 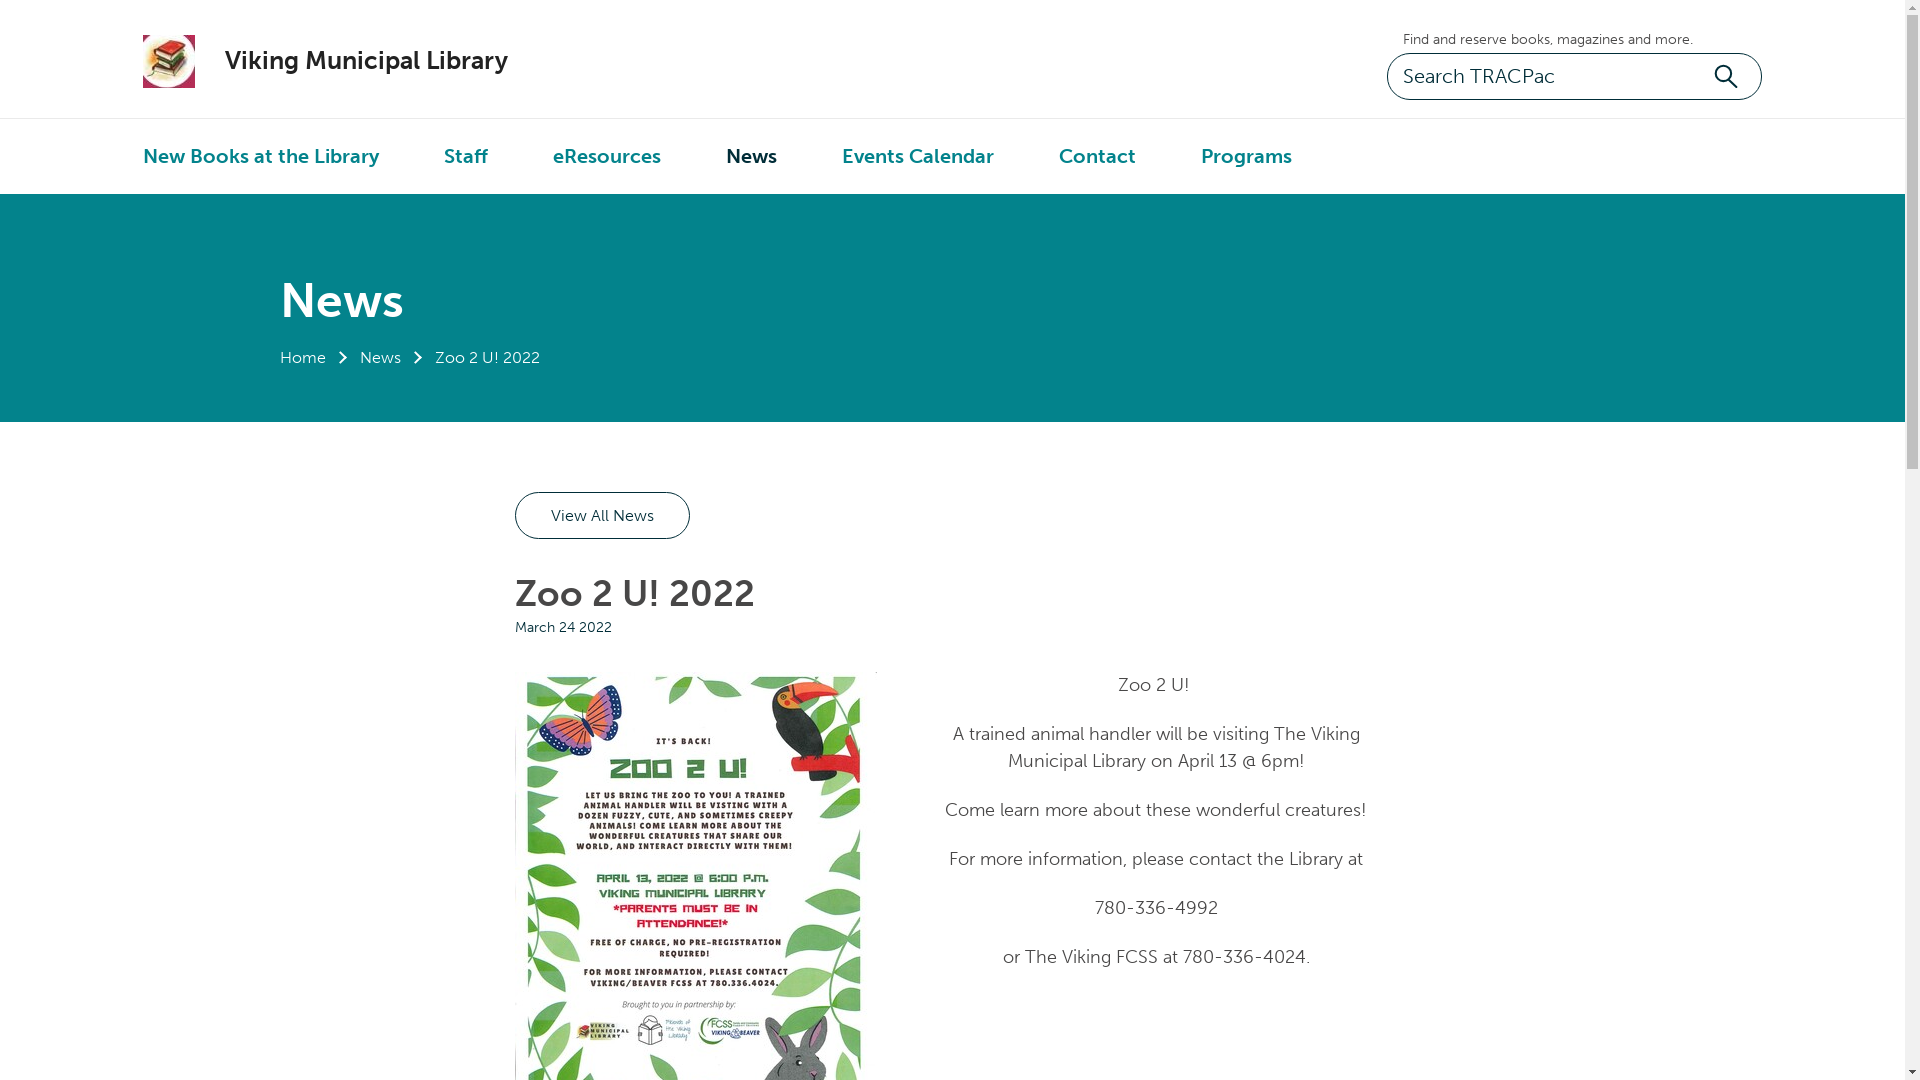 What do you see at coordinates (261, 156) in the screenshot?
I see `New Books at the Library` at bounding box center [261, 156].